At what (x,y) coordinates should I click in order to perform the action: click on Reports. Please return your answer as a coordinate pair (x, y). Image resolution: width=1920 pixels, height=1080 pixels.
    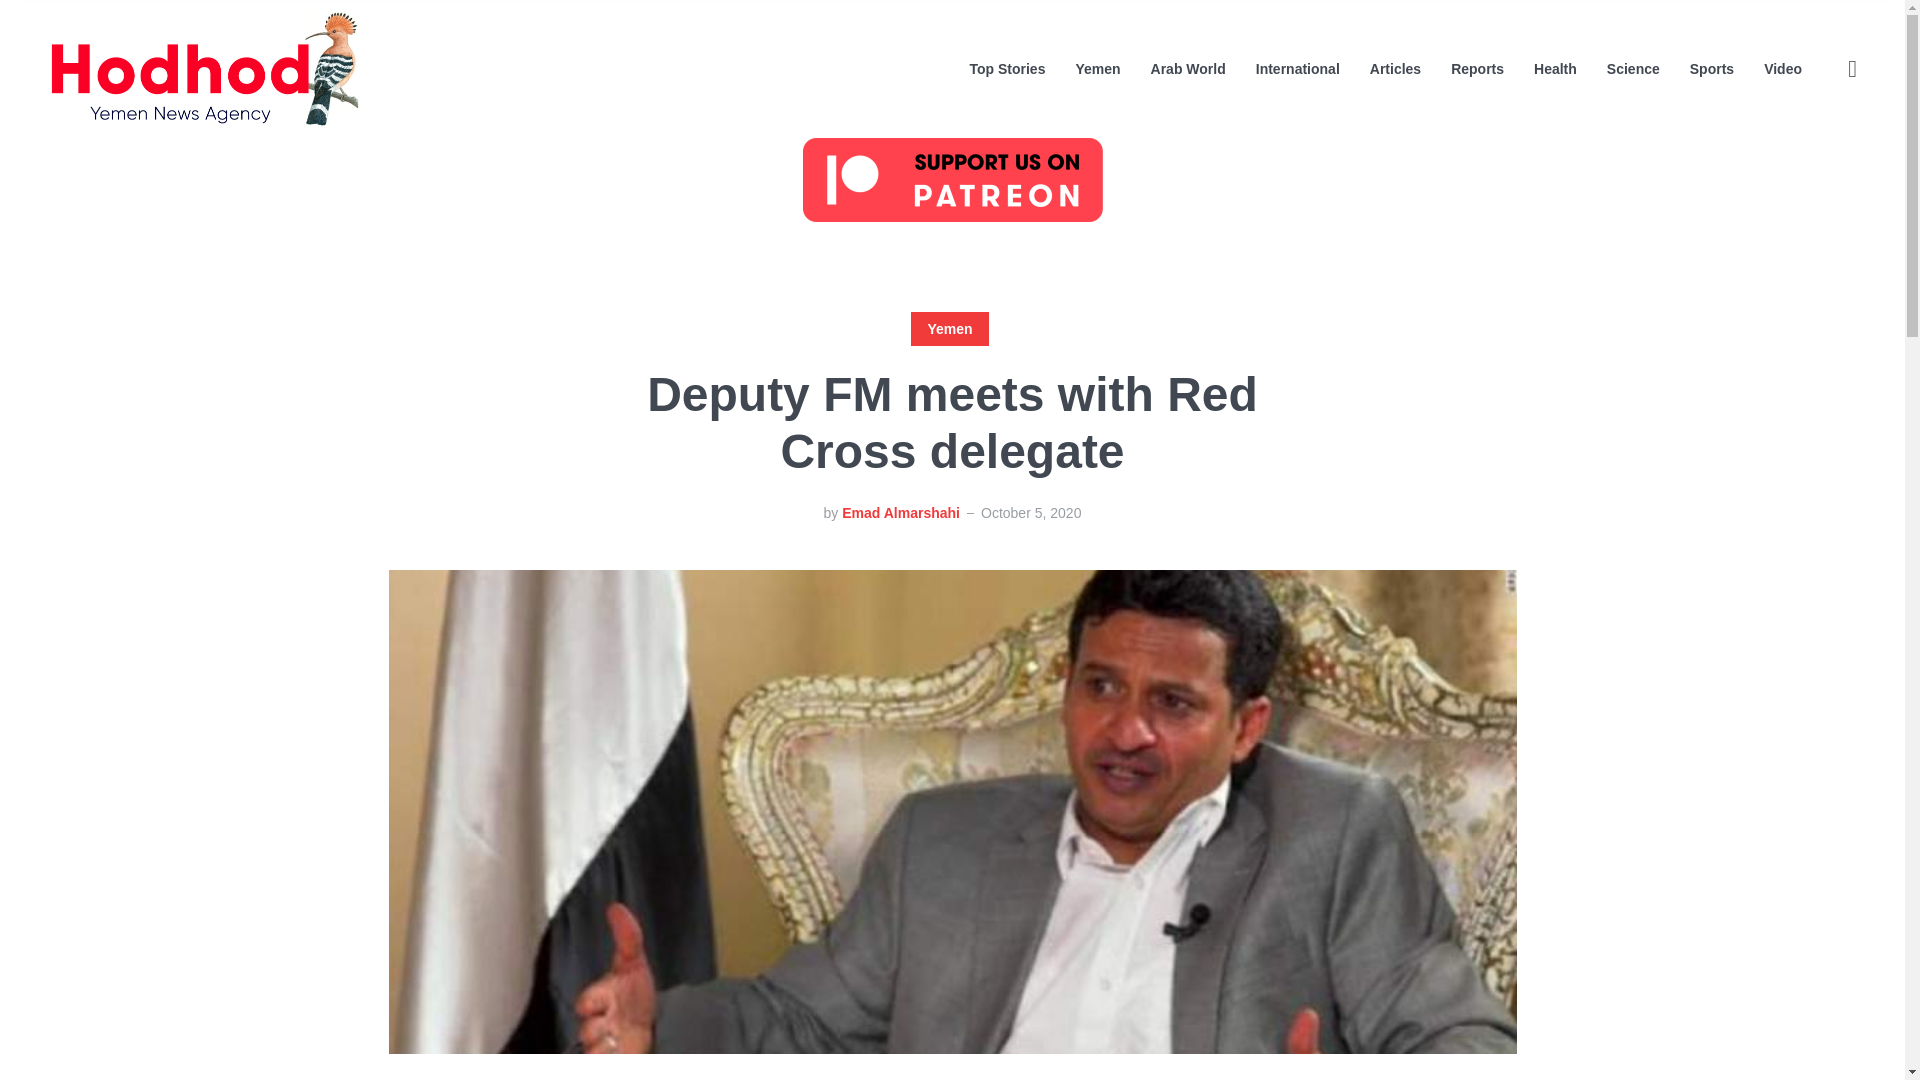
    Looking at the image, I should click on (1477, 68).